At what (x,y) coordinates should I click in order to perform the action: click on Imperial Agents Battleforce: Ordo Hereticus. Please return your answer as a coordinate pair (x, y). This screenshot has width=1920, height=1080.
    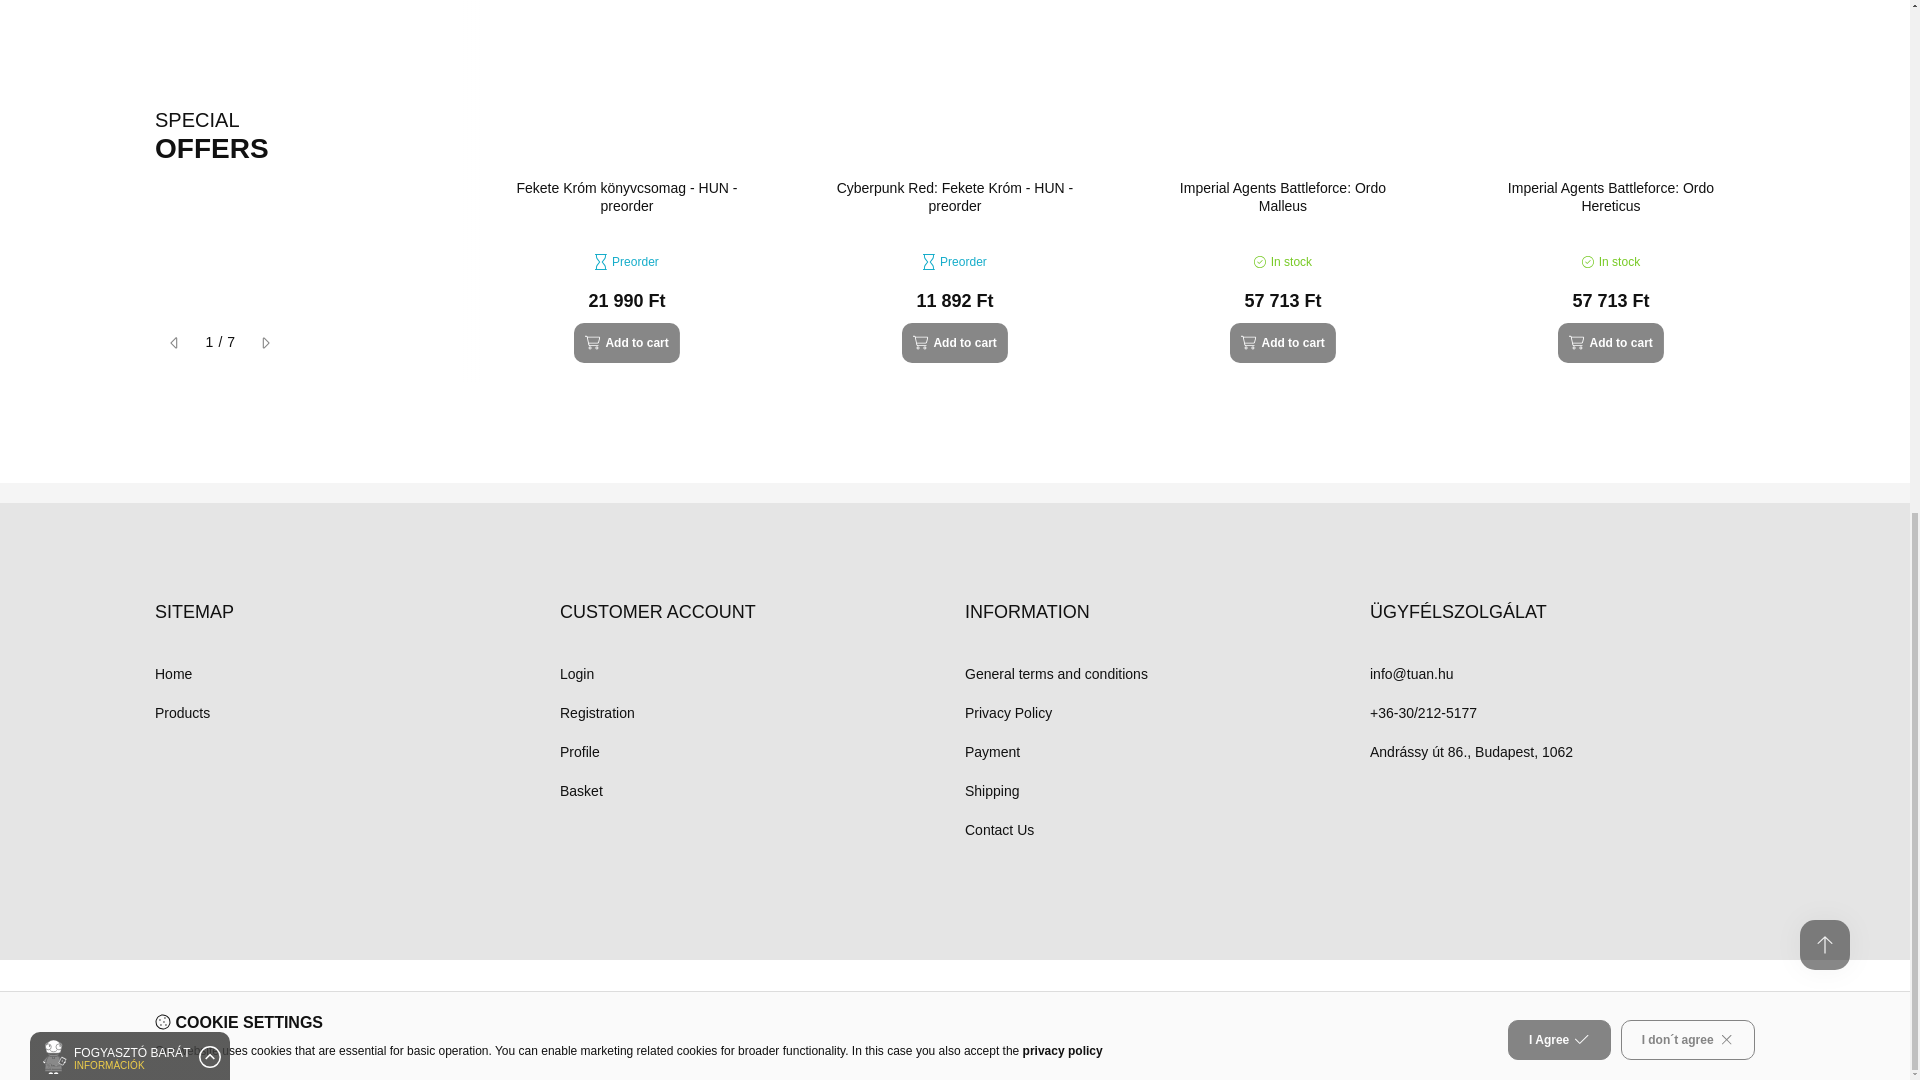
    Looking at the image, I should click on (1610, 196).